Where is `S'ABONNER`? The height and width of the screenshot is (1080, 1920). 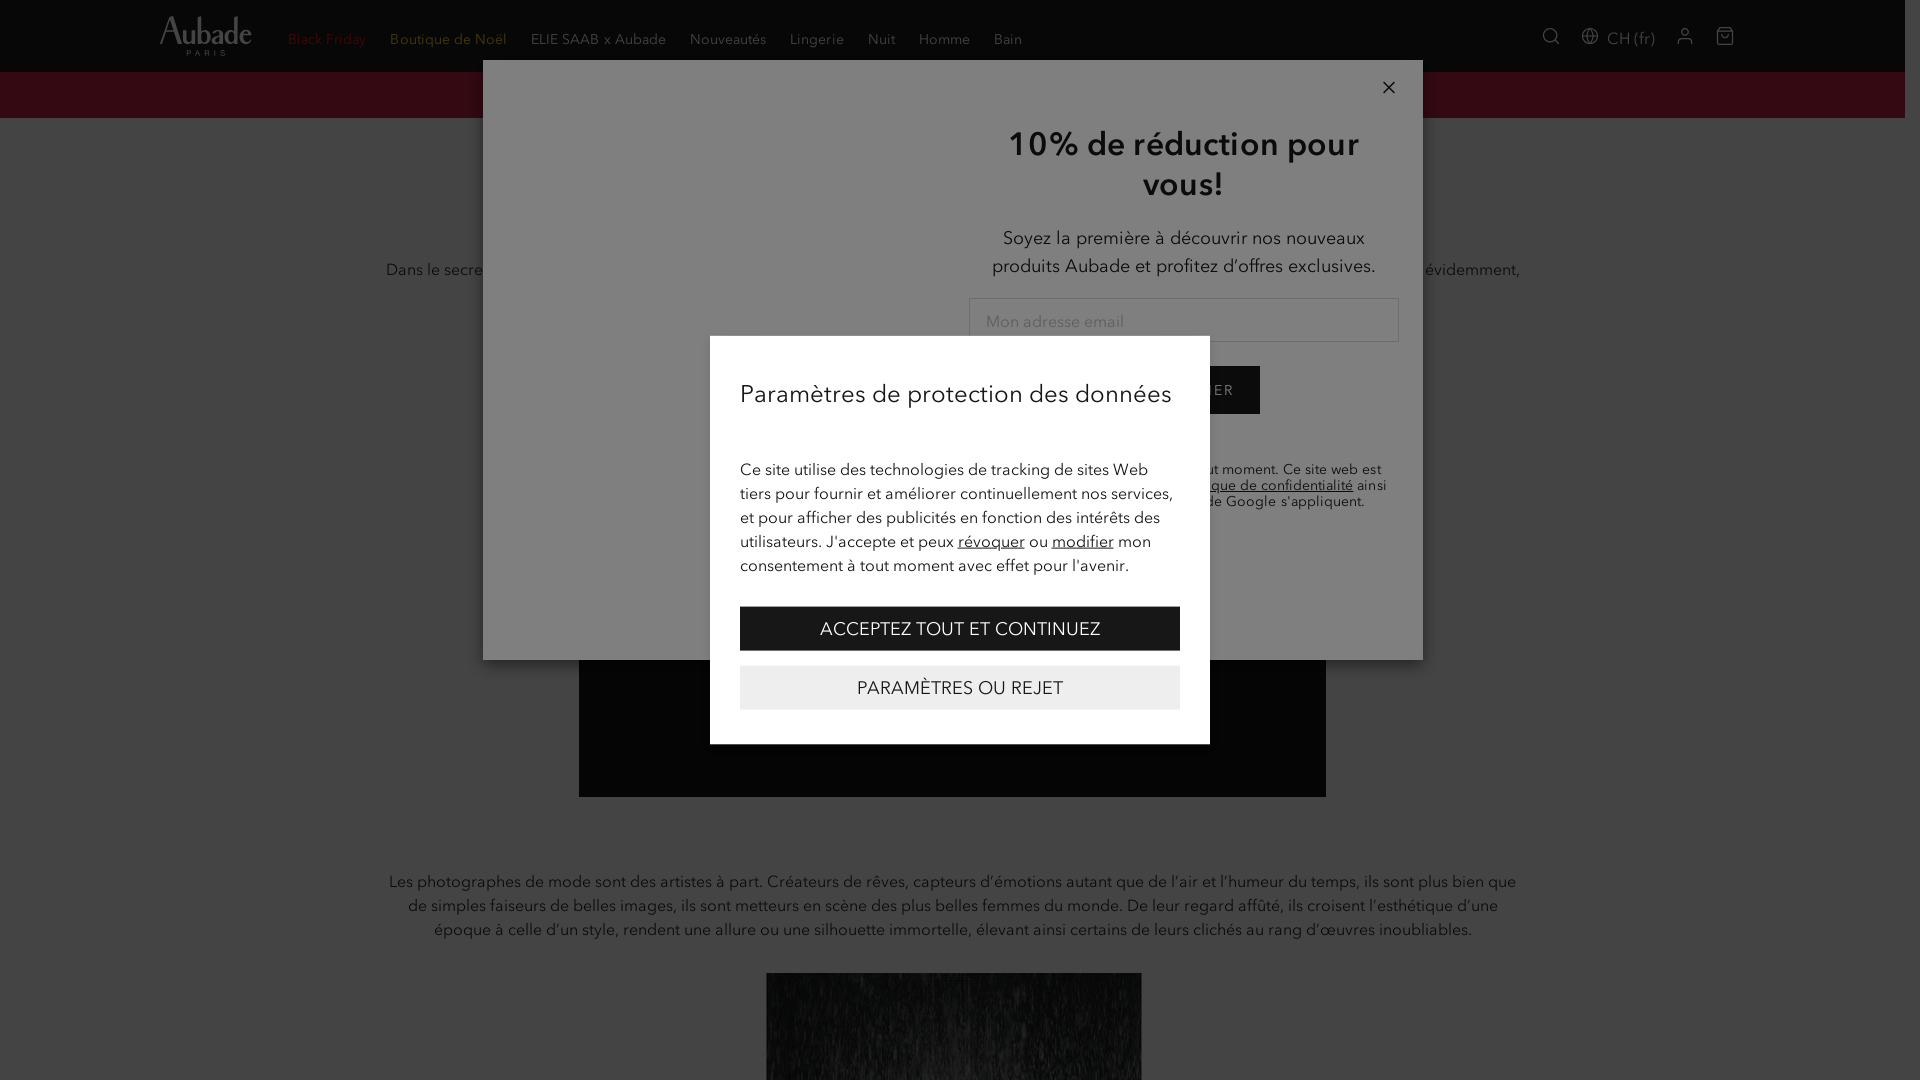
S'ABONNER is located at coordinates (1184, 390).